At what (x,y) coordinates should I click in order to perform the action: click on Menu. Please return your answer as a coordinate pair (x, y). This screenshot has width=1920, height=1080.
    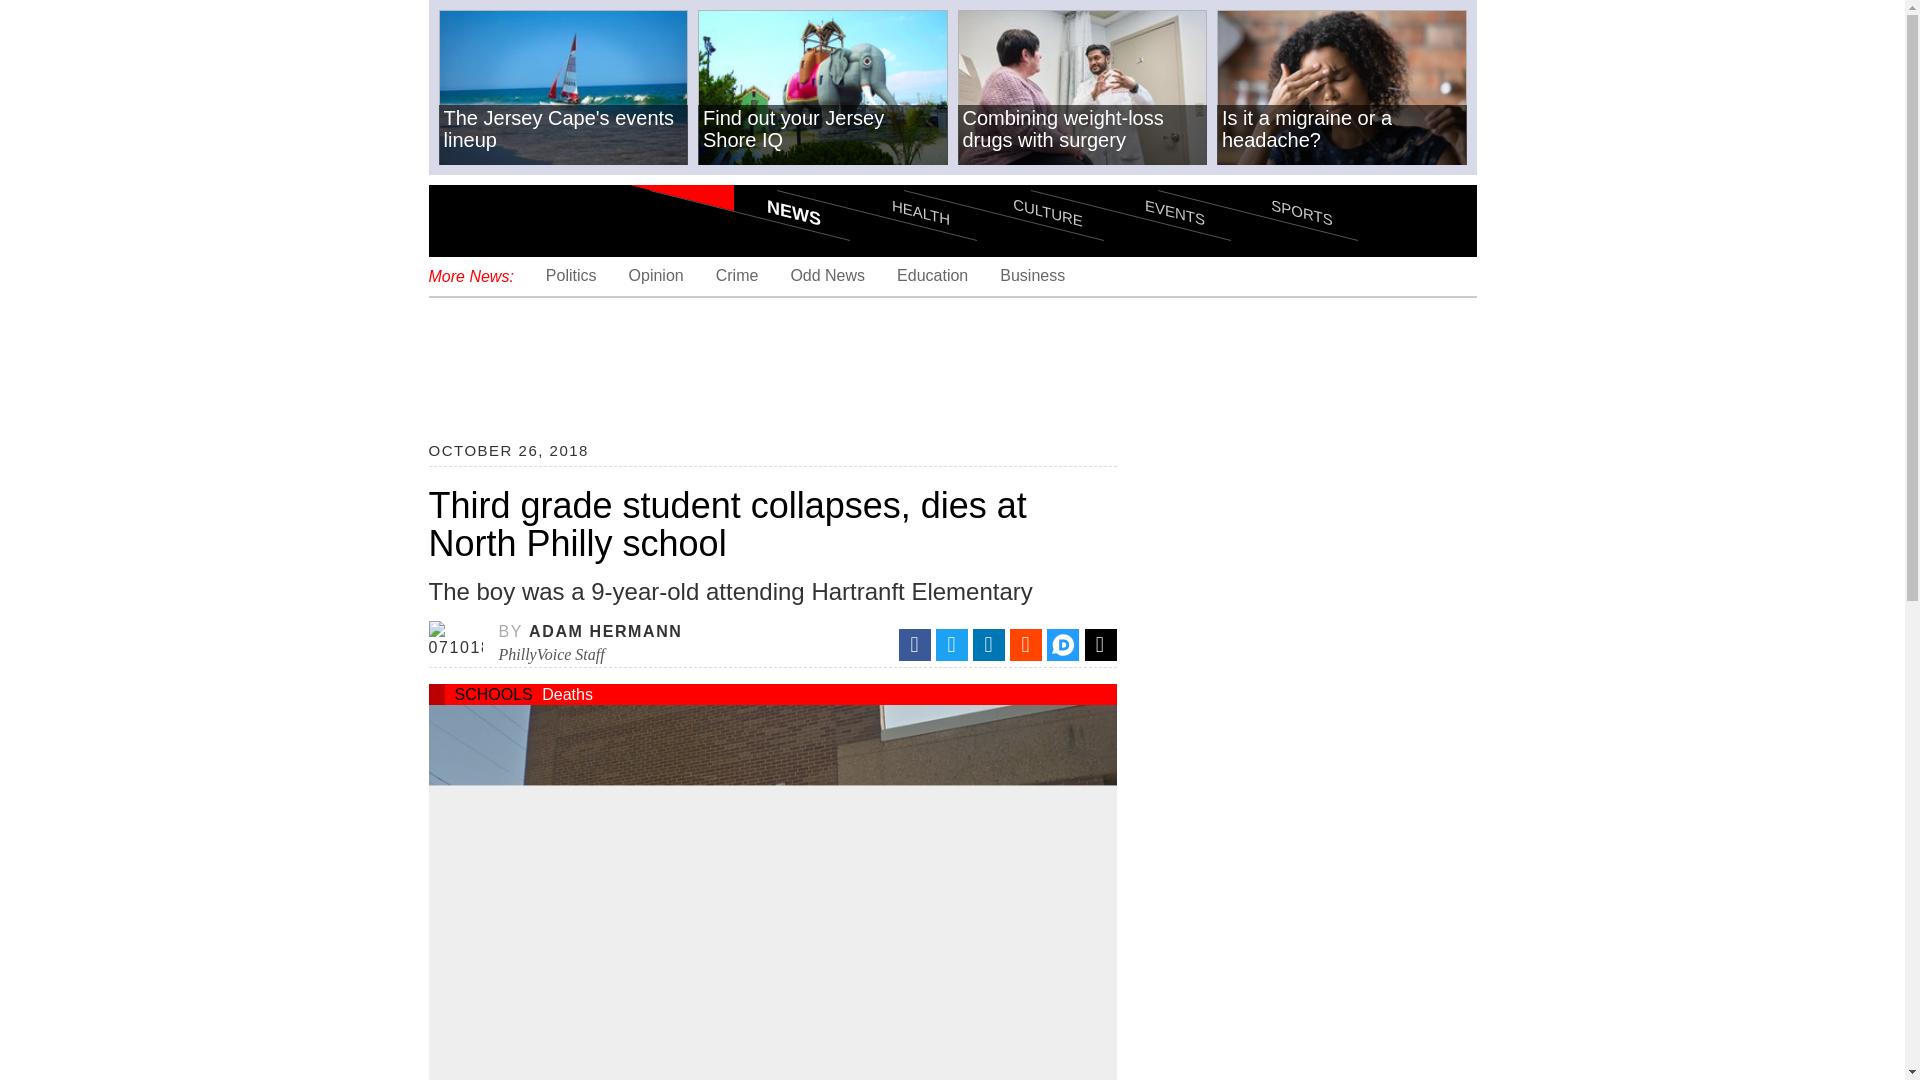
    Looking at the image, I should click on (460, 220).